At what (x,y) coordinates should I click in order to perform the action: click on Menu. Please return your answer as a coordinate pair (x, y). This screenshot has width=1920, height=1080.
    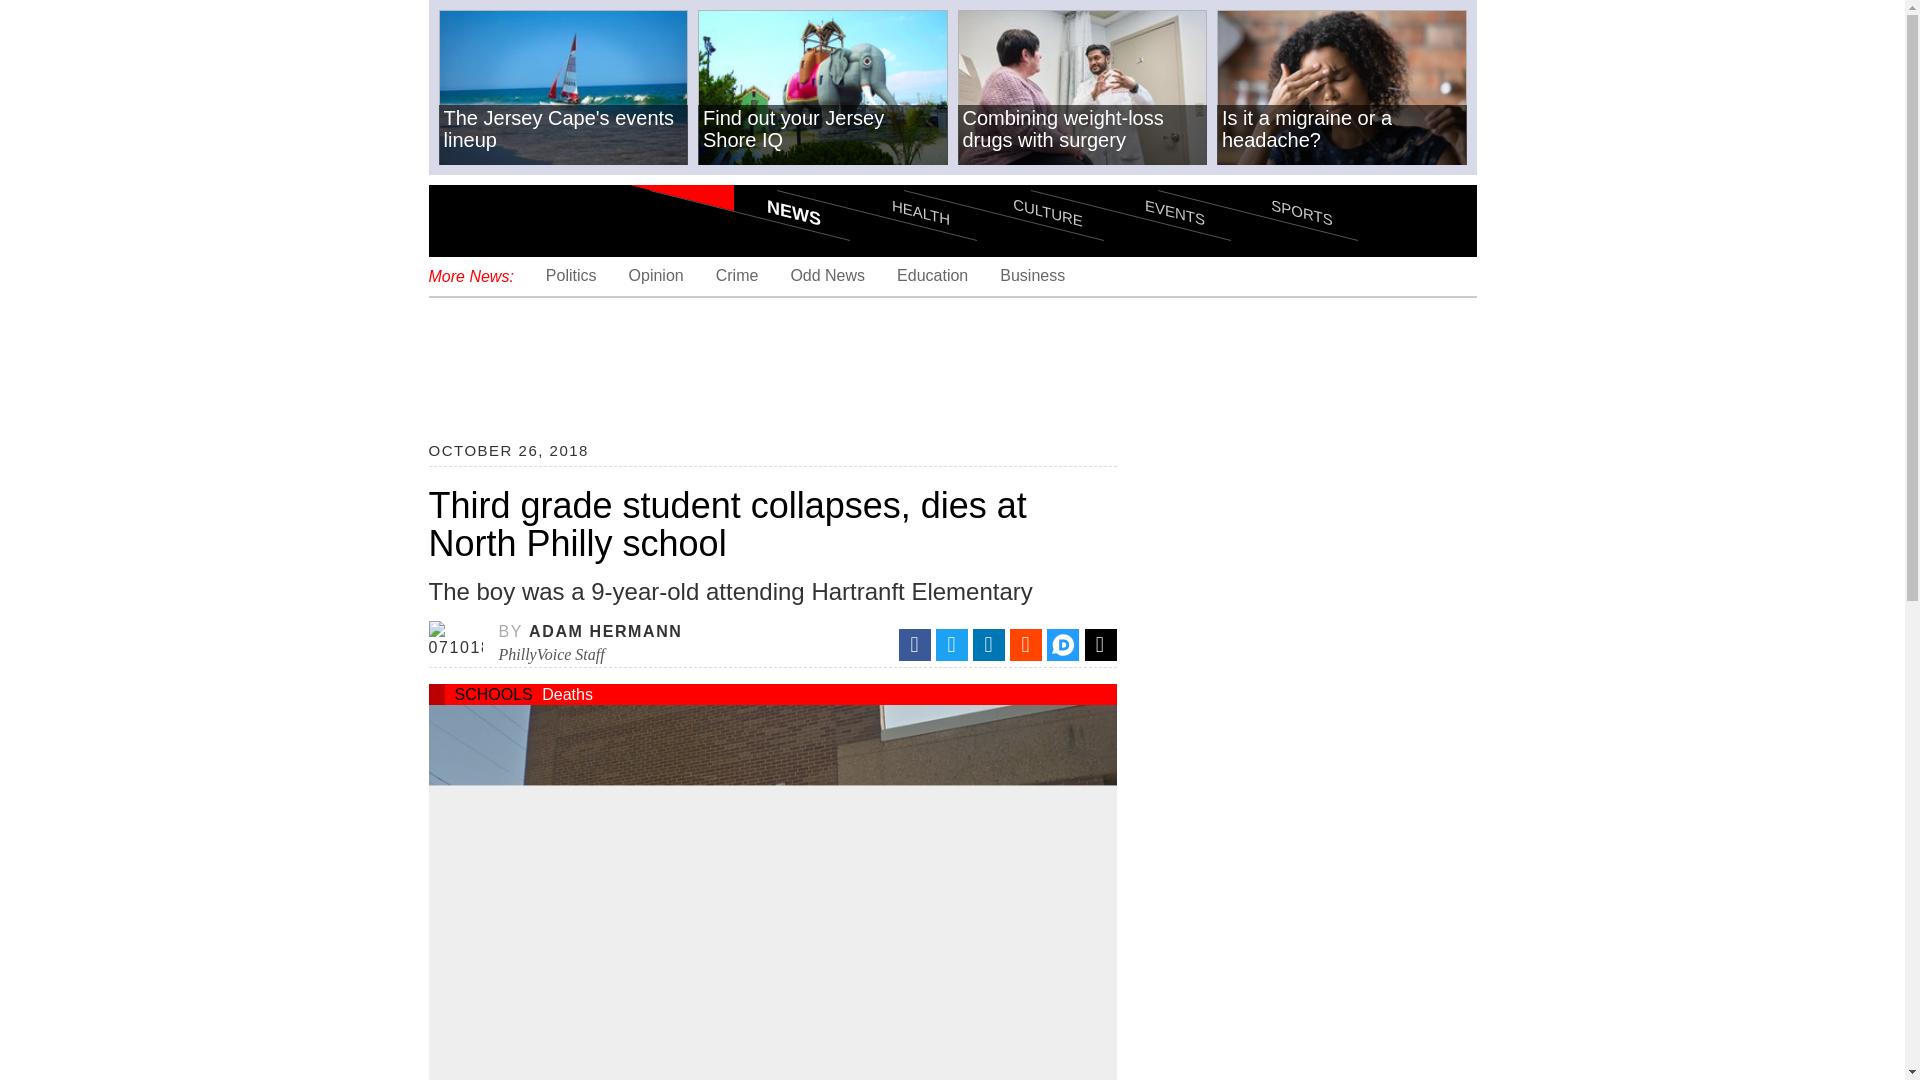
    Looking at the image, I should click on (460, 220).